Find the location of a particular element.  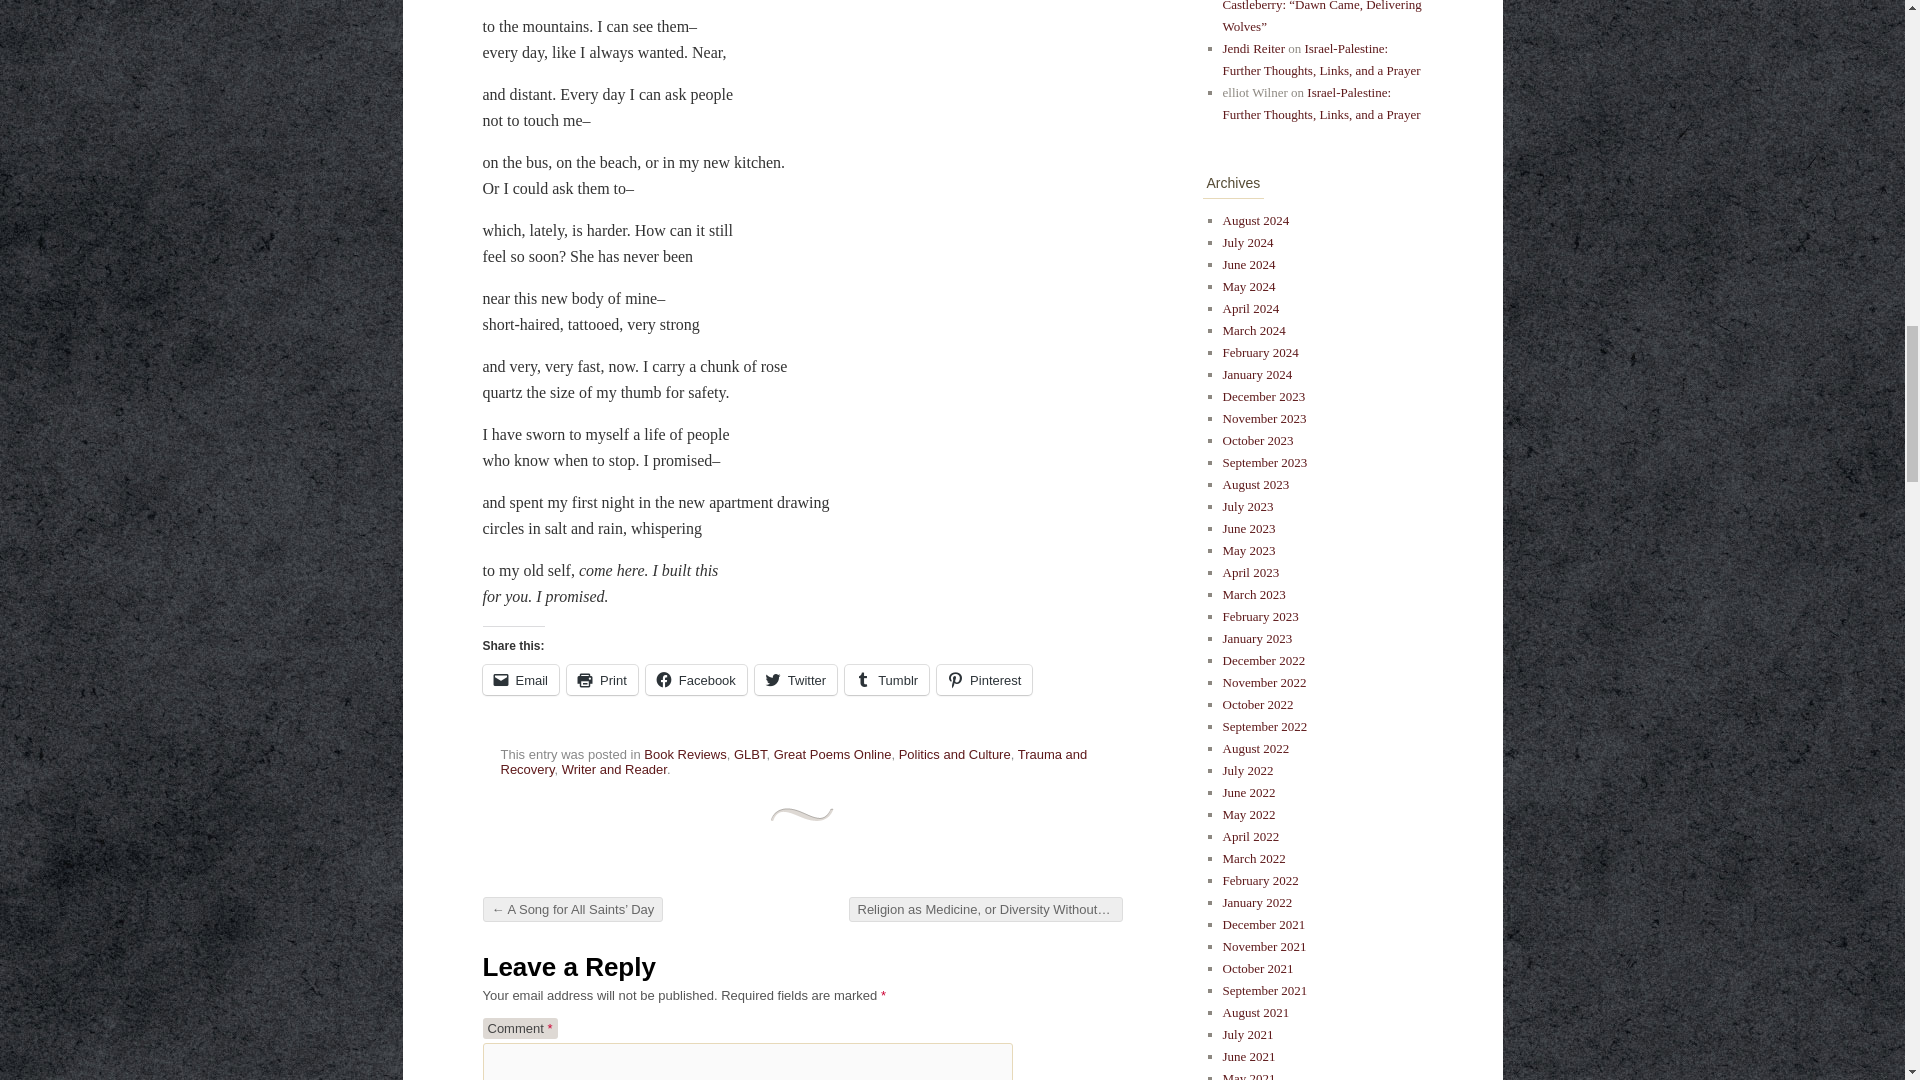

Great Poems Online is located at coordinates (832, 754).